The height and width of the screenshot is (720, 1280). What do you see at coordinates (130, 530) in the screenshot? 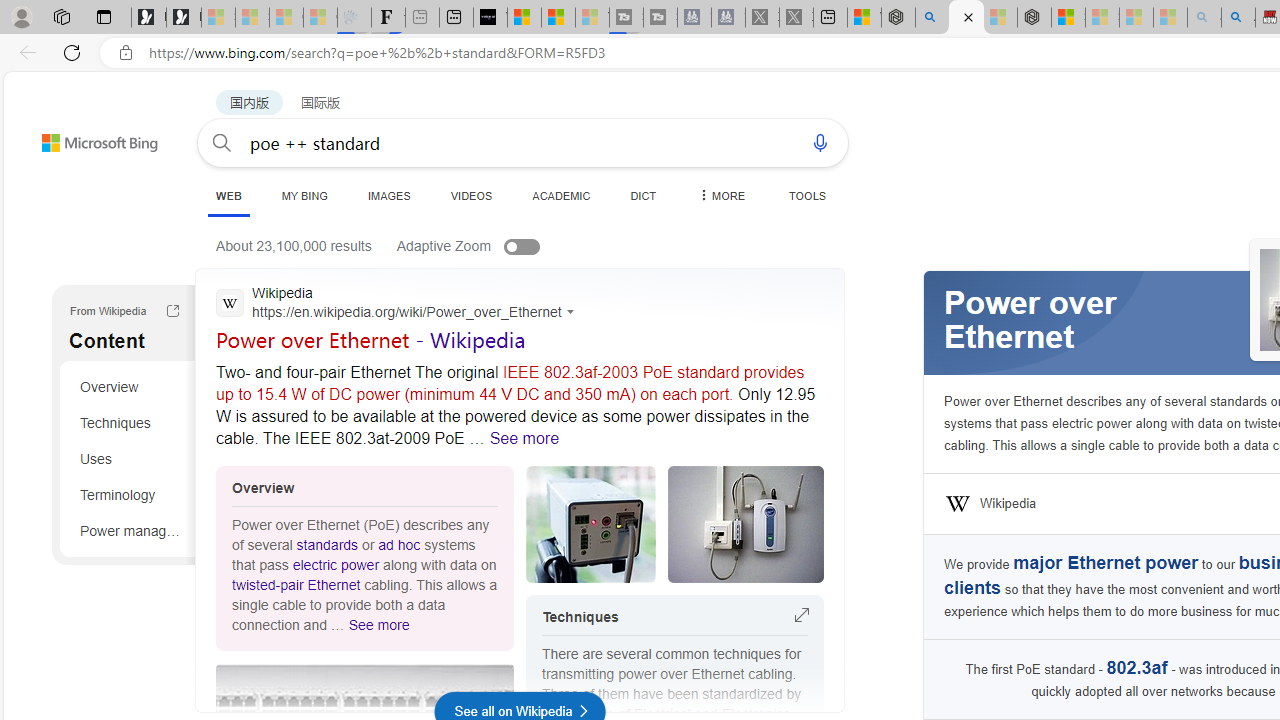
I see `Power management features and integration` at bounding box center [130, 530].